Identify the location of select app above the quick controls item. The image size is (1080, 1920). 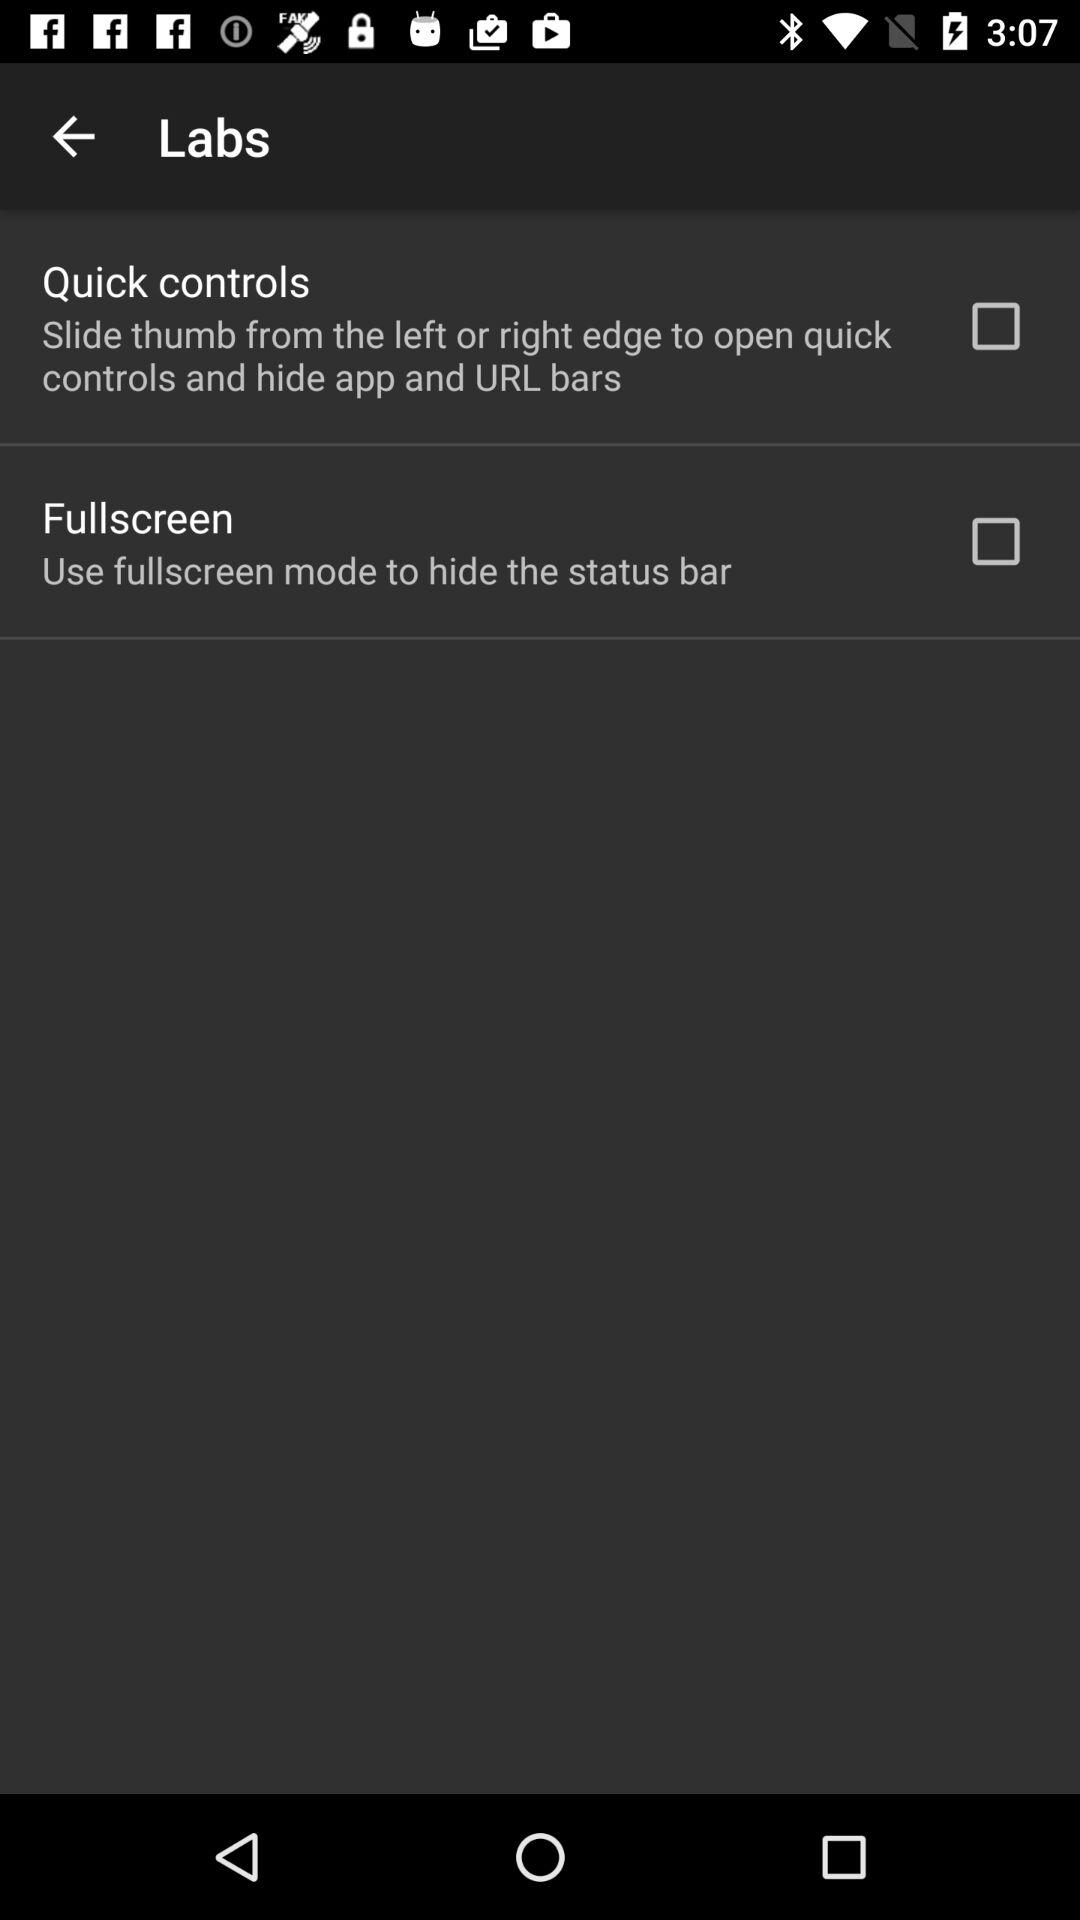
(73, 136).